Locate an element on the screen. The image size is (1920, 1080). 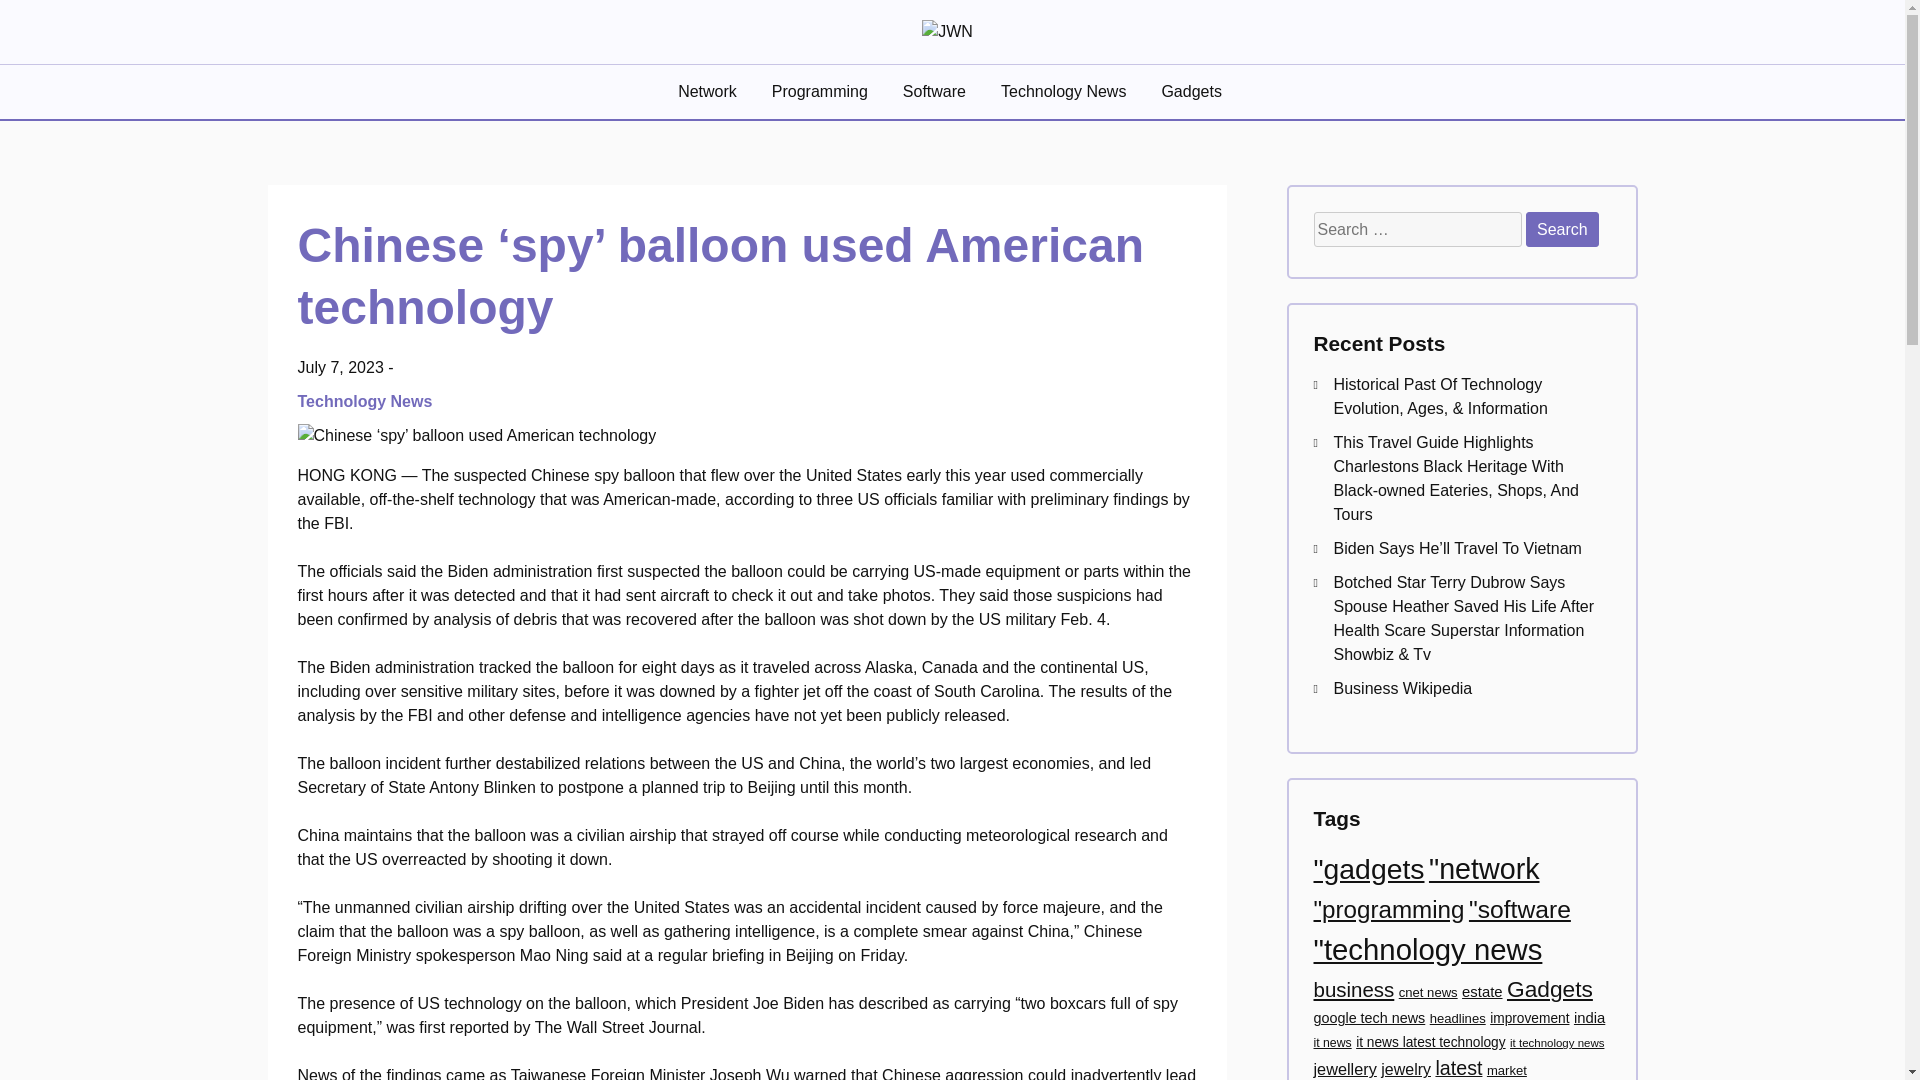
Technology News is located at coordinates (1066, 91).